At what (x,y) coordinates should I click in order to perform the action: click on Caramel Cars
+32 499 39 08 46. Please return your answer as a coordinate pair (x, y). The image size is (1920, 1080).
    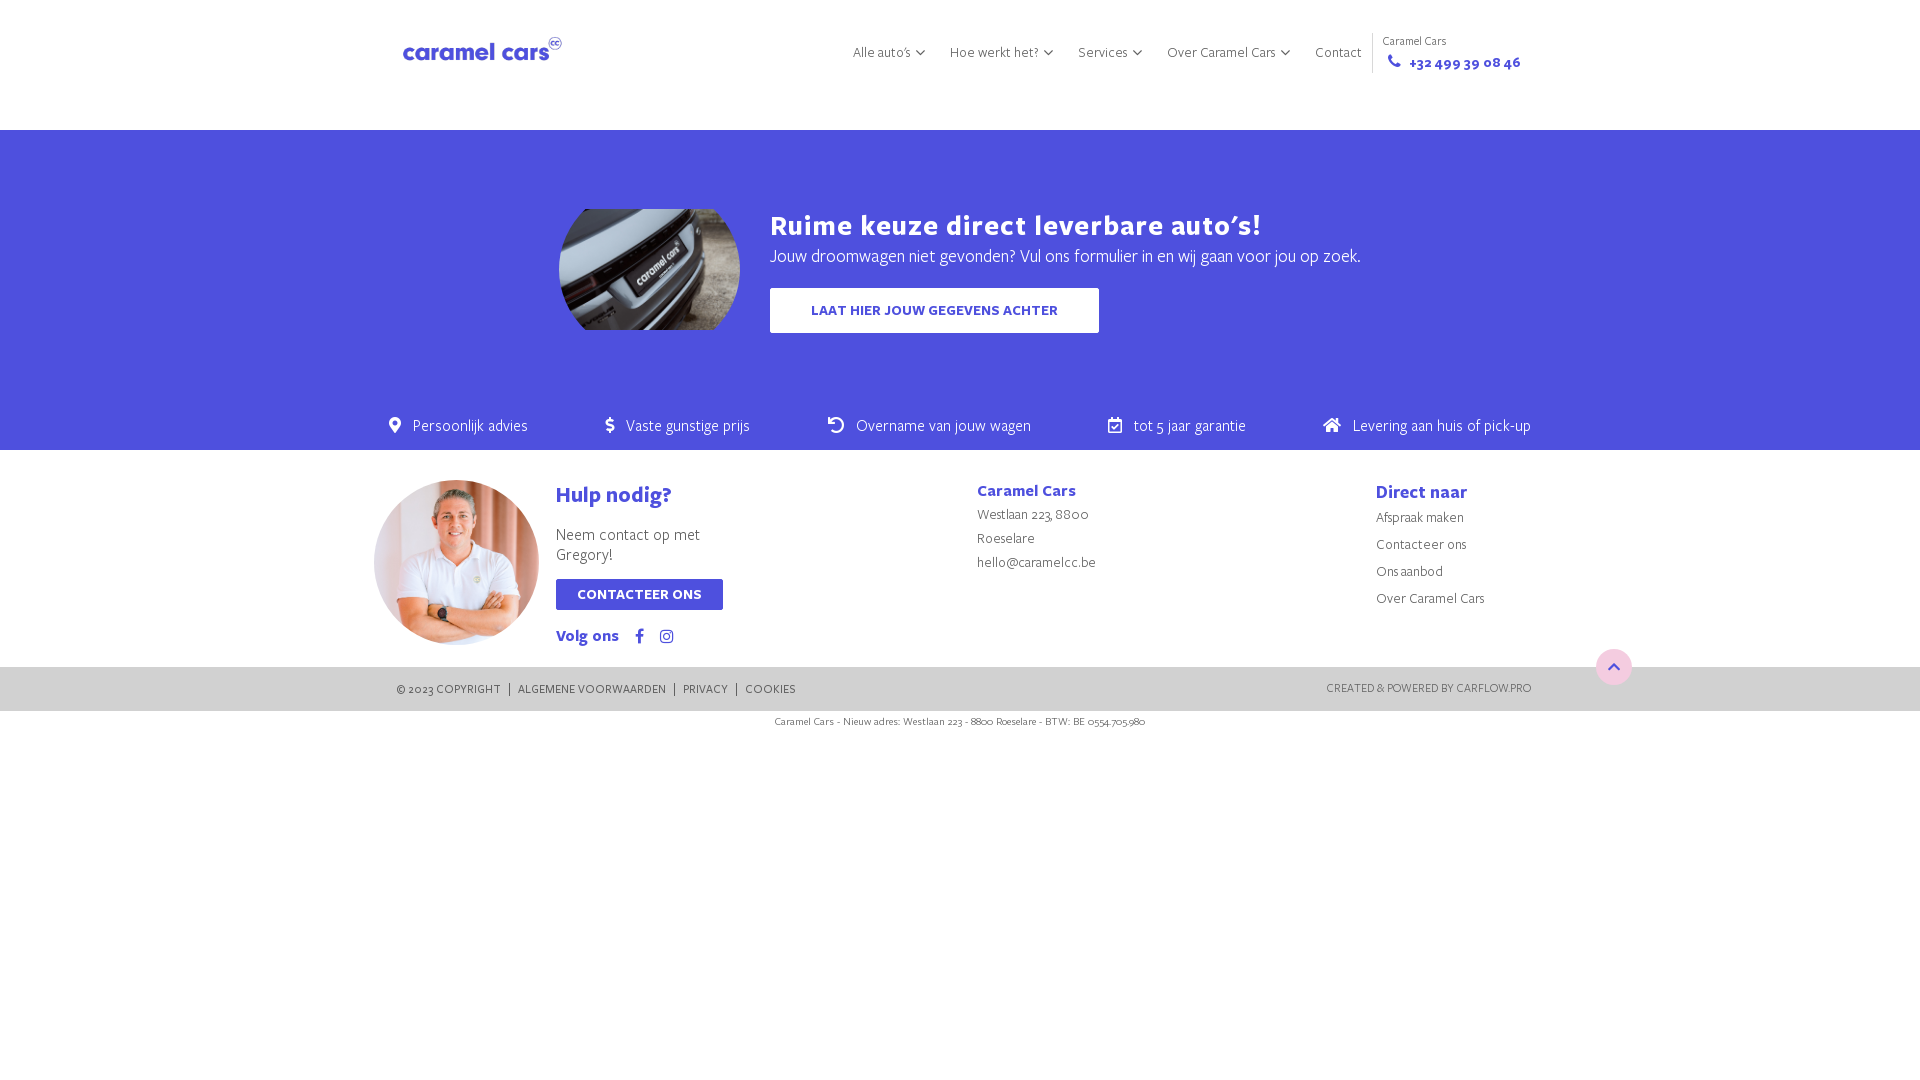
    Looking at the image, I should click on (1452, 52).